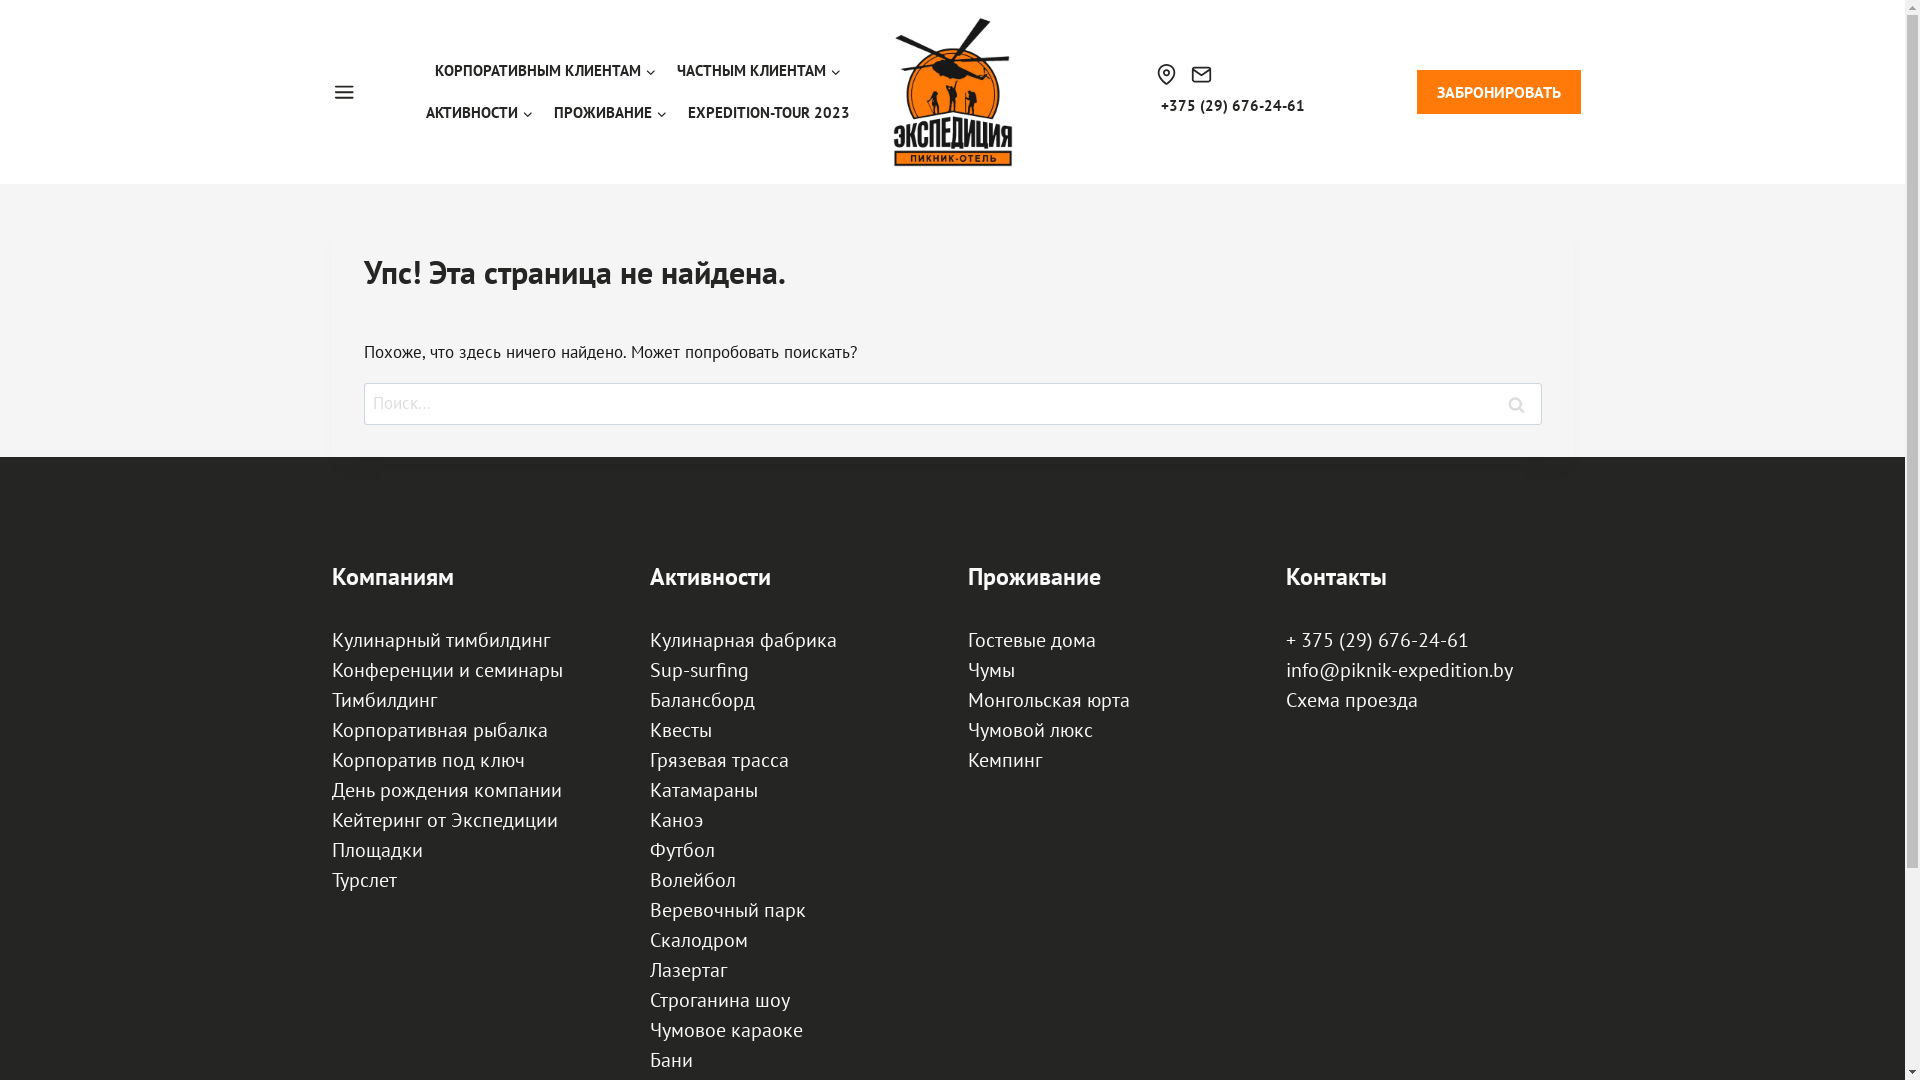  I want to click on +375 (29) 676-24-61, so click(1230, 106).